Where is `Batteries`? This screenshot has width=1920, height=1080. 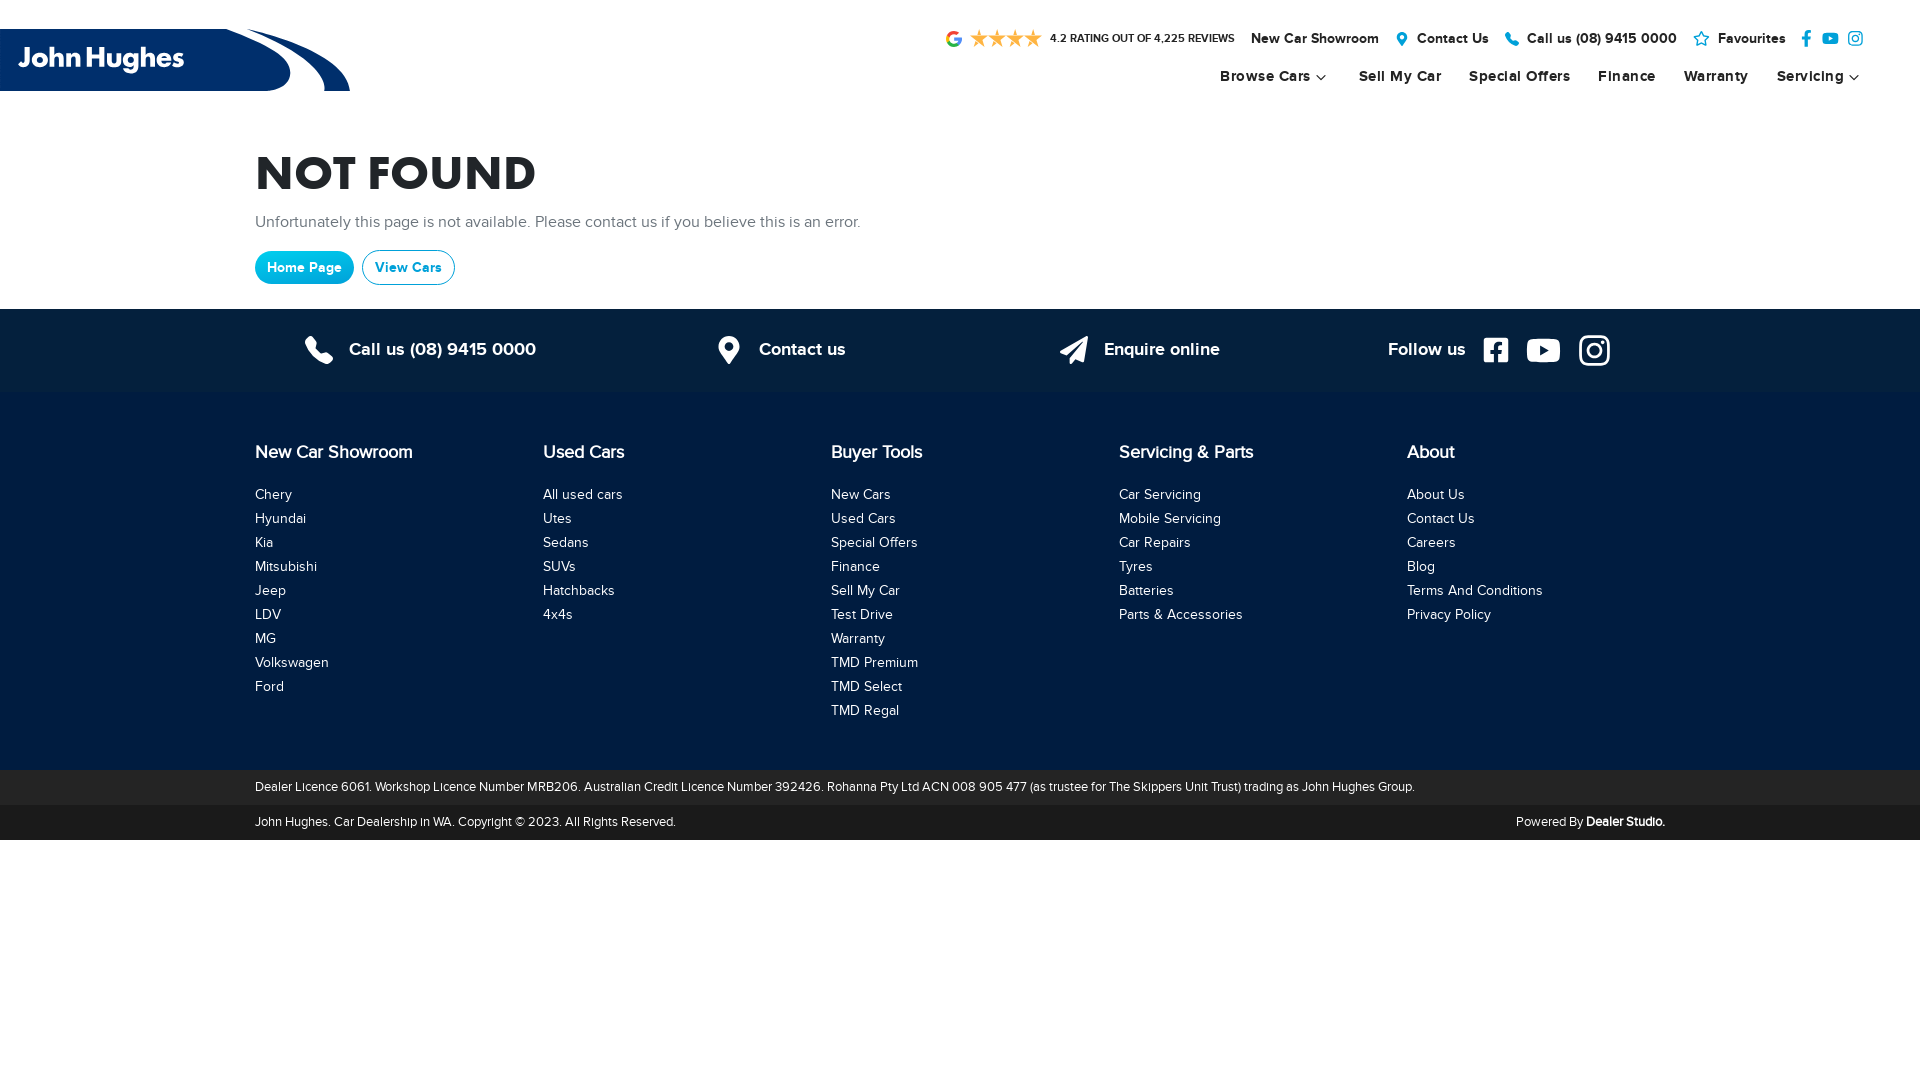 Batteries is located at coordinates (1146, 590).